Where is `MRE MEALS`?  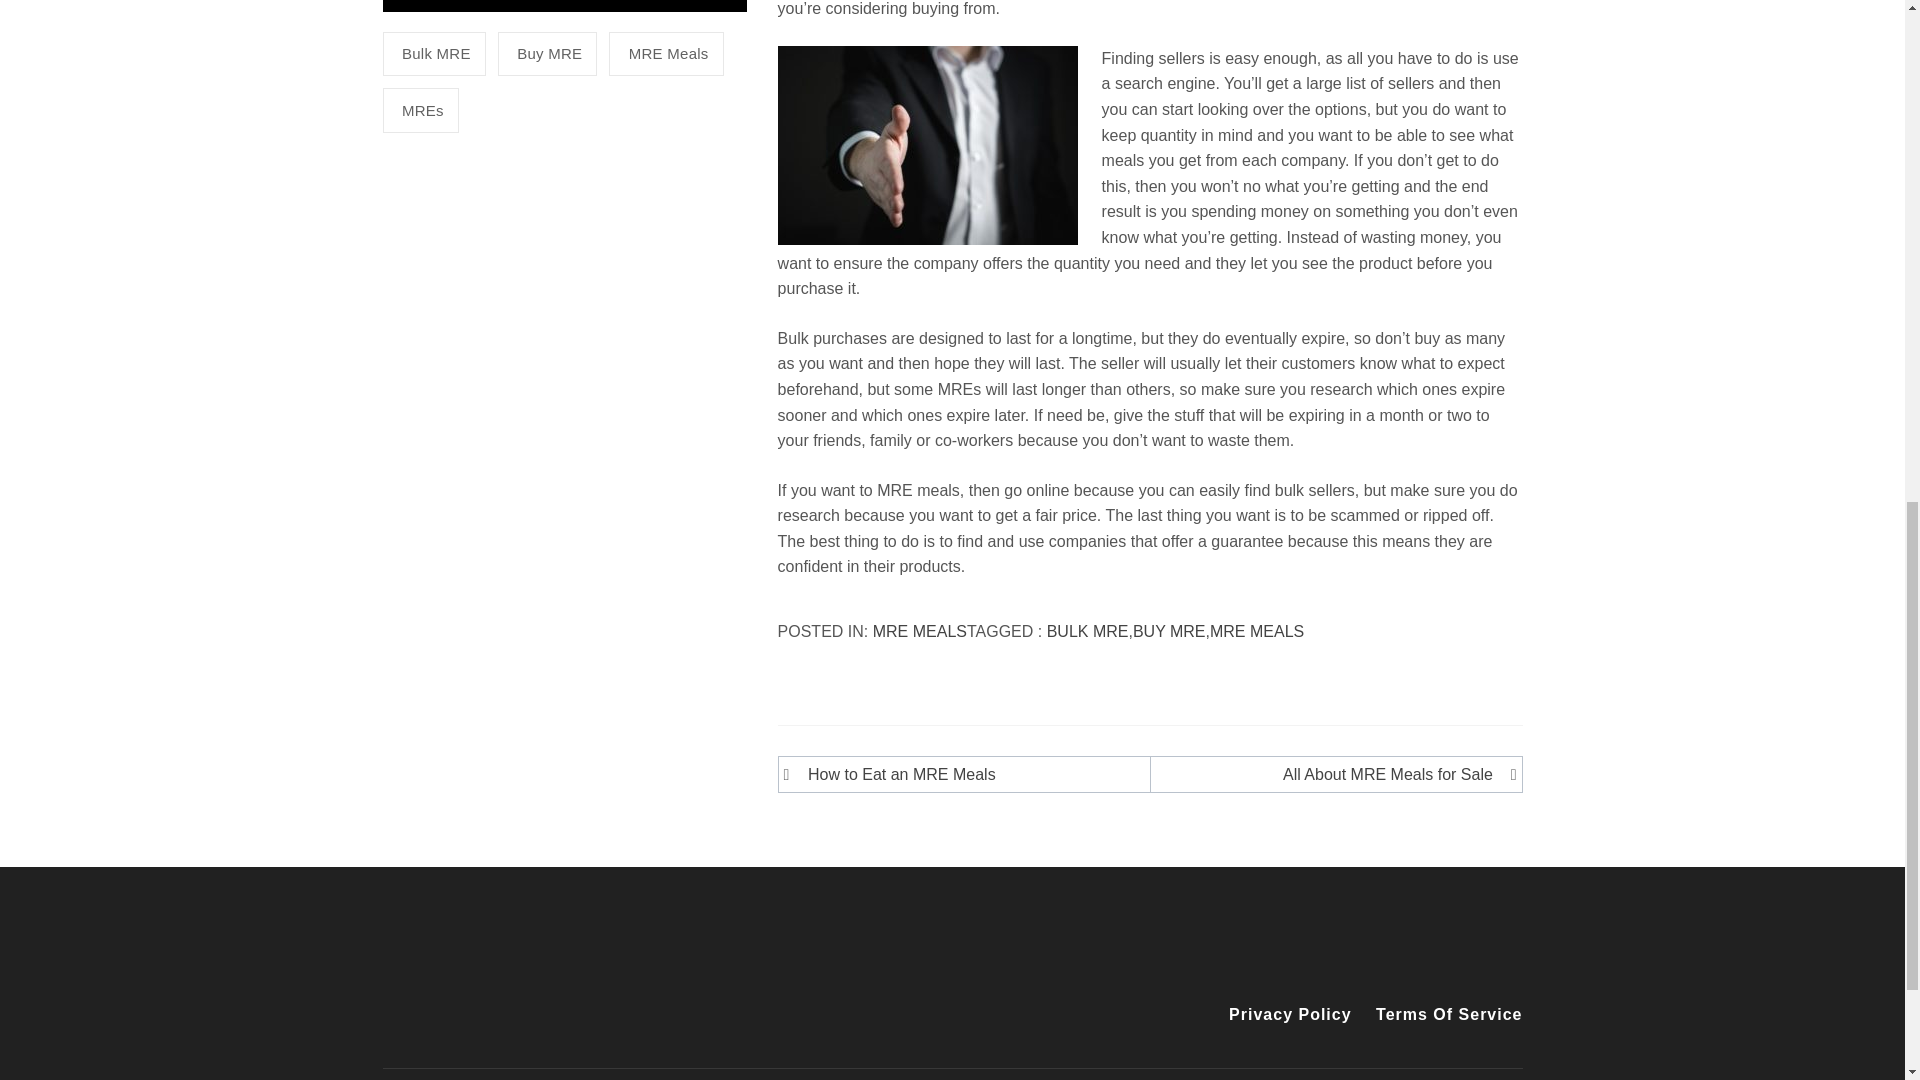 MRE MEALS is located at coordinates (1256, 632).